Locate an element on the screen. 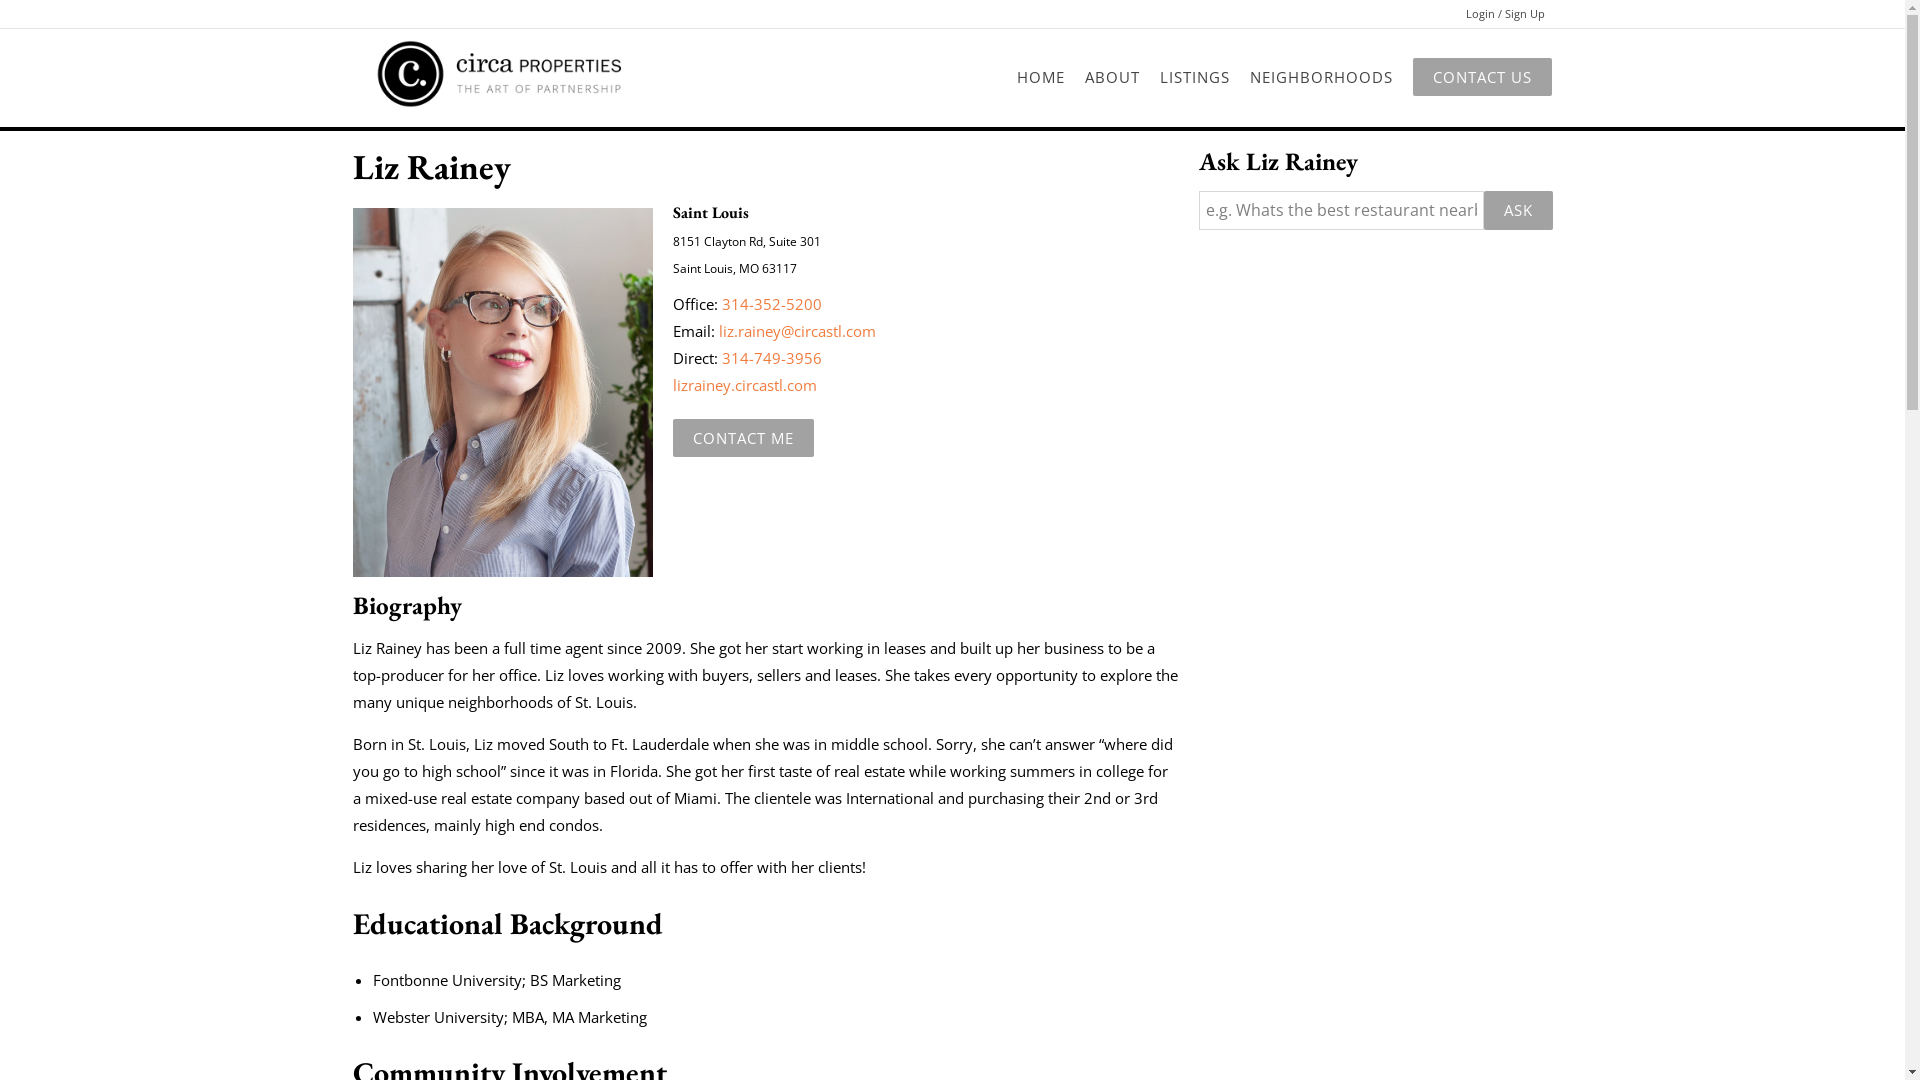 This screenshot has width=1920, height=1080. NEIGHBORHOODS is located at coordinates (1322, 78).